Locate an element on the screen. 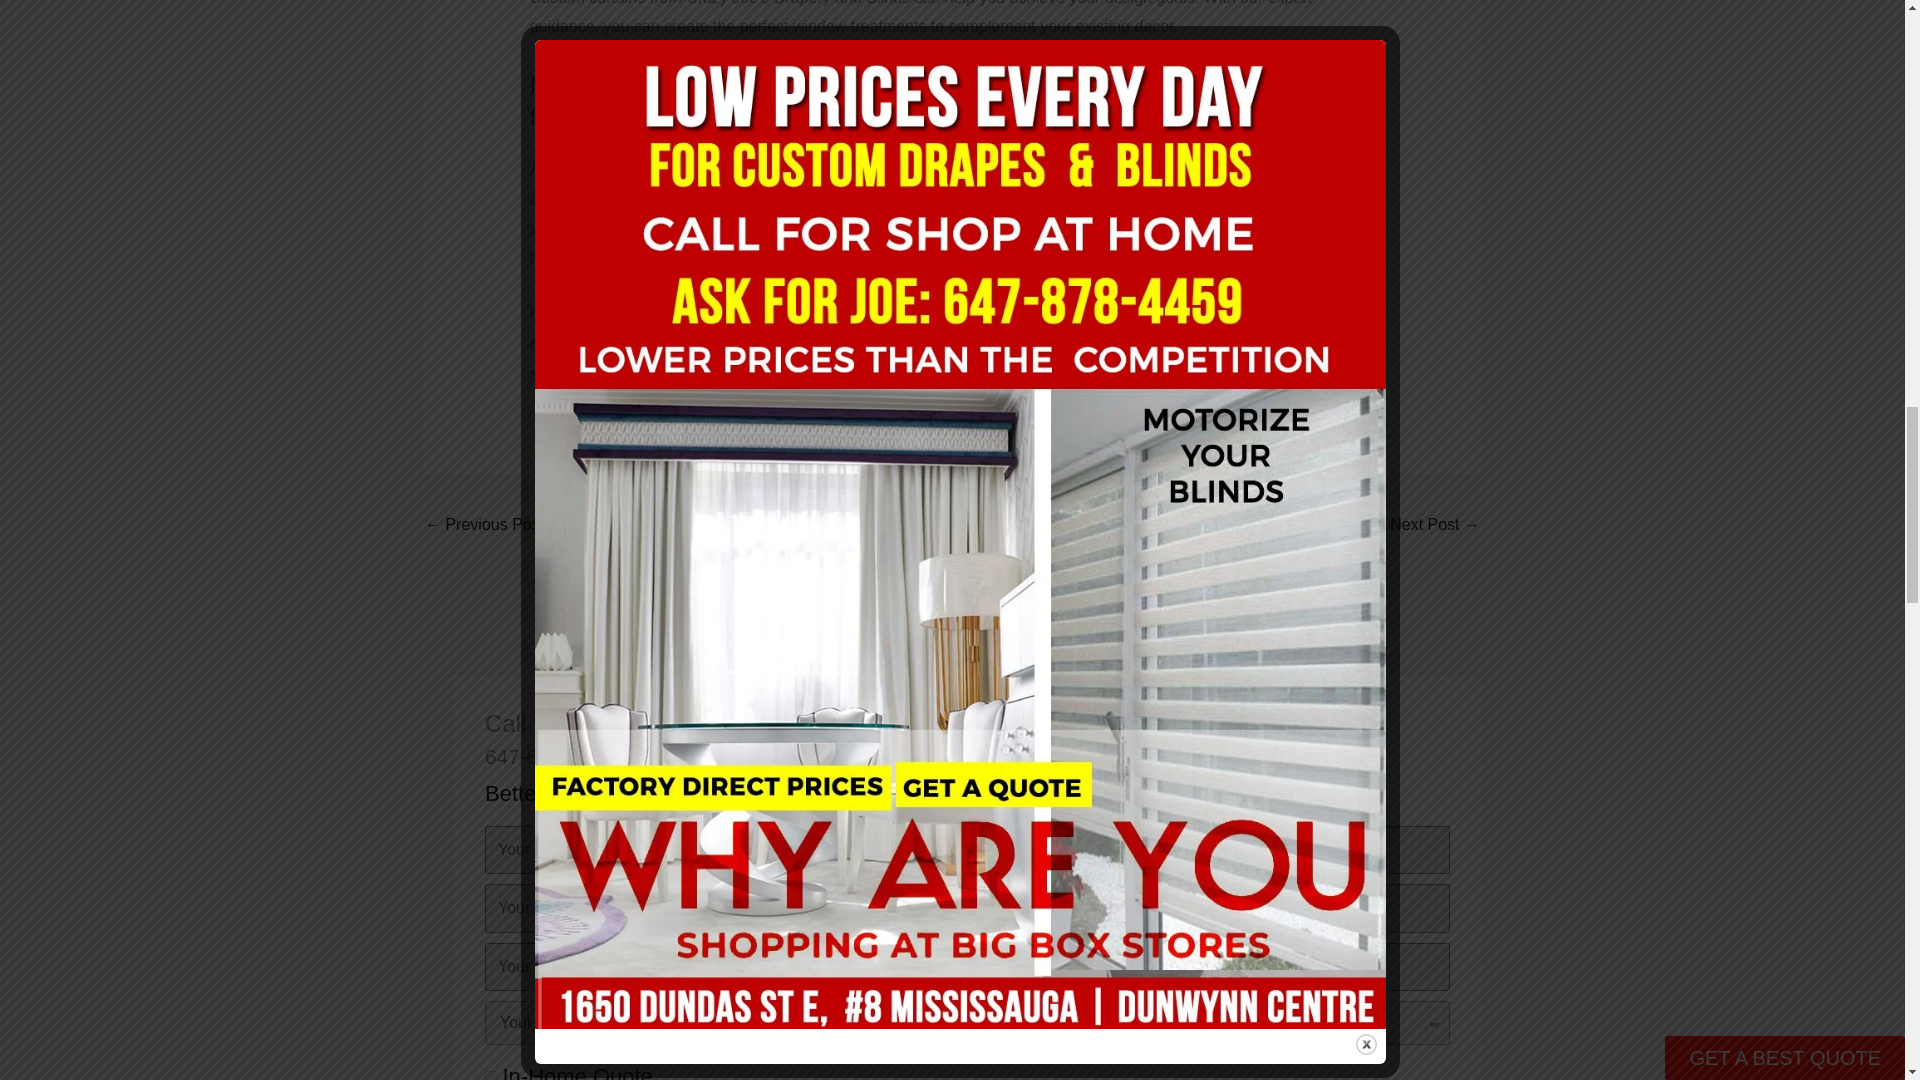 The height and width of the screenshot is (1080, 1920). Custom Blinds and  Drapes Ajax is located at coordinates (484, 526).